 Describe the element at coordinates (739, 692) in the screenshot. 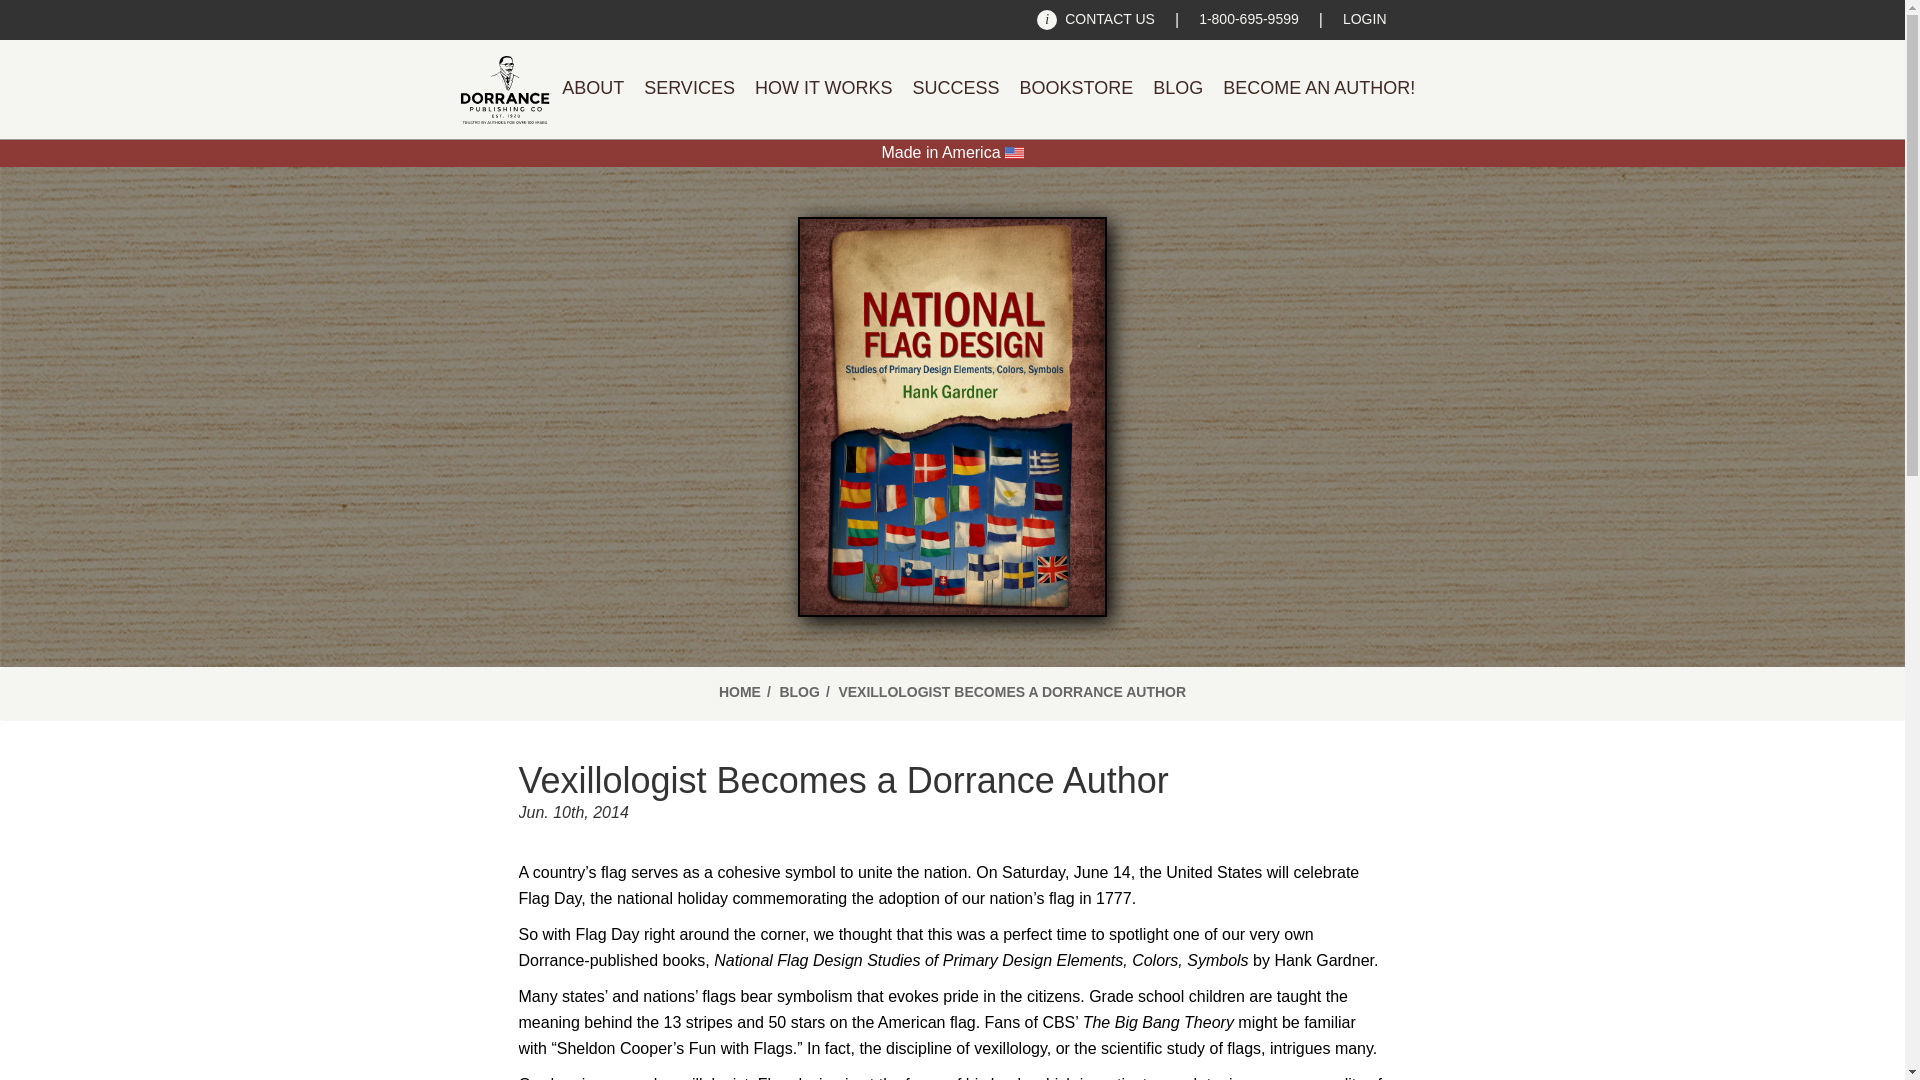

I see `HOME` at that location.